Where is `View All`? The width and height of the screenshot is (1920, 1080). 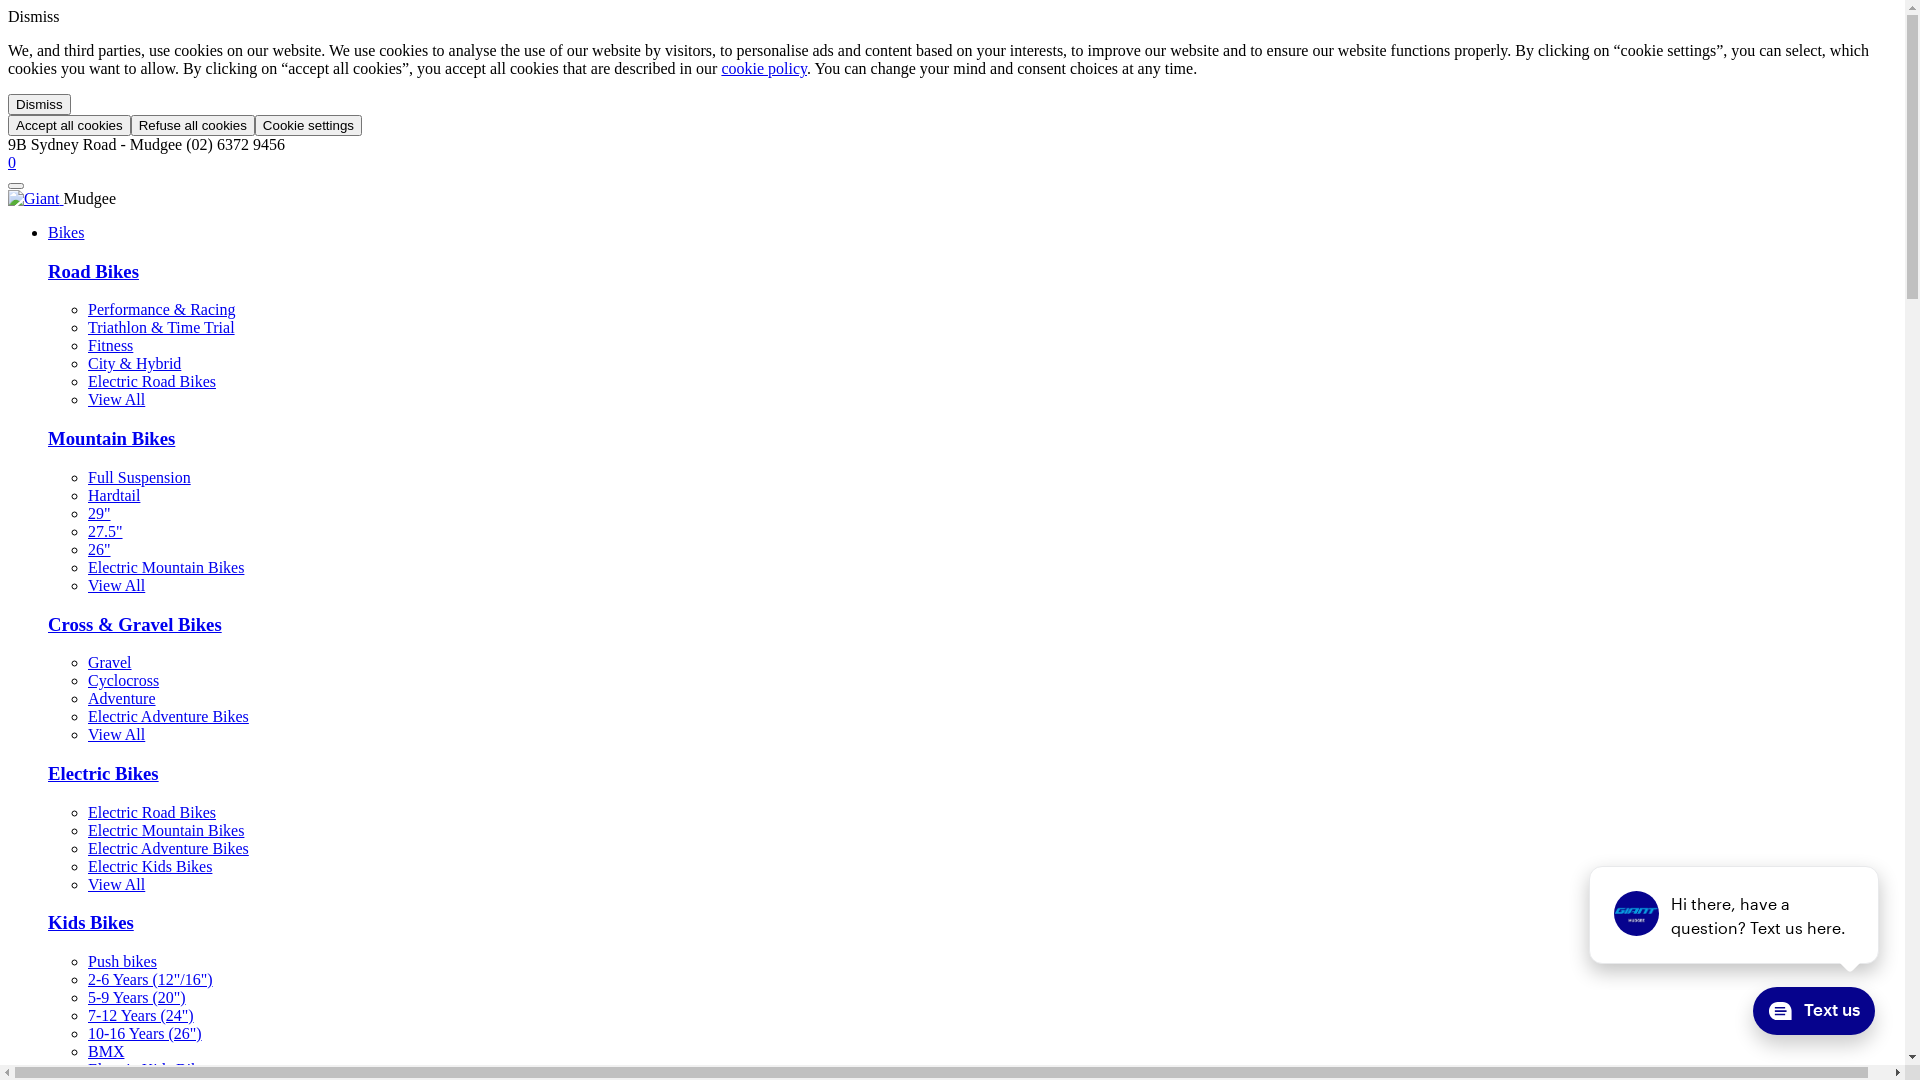
View All is located at coordinates (116, 734).